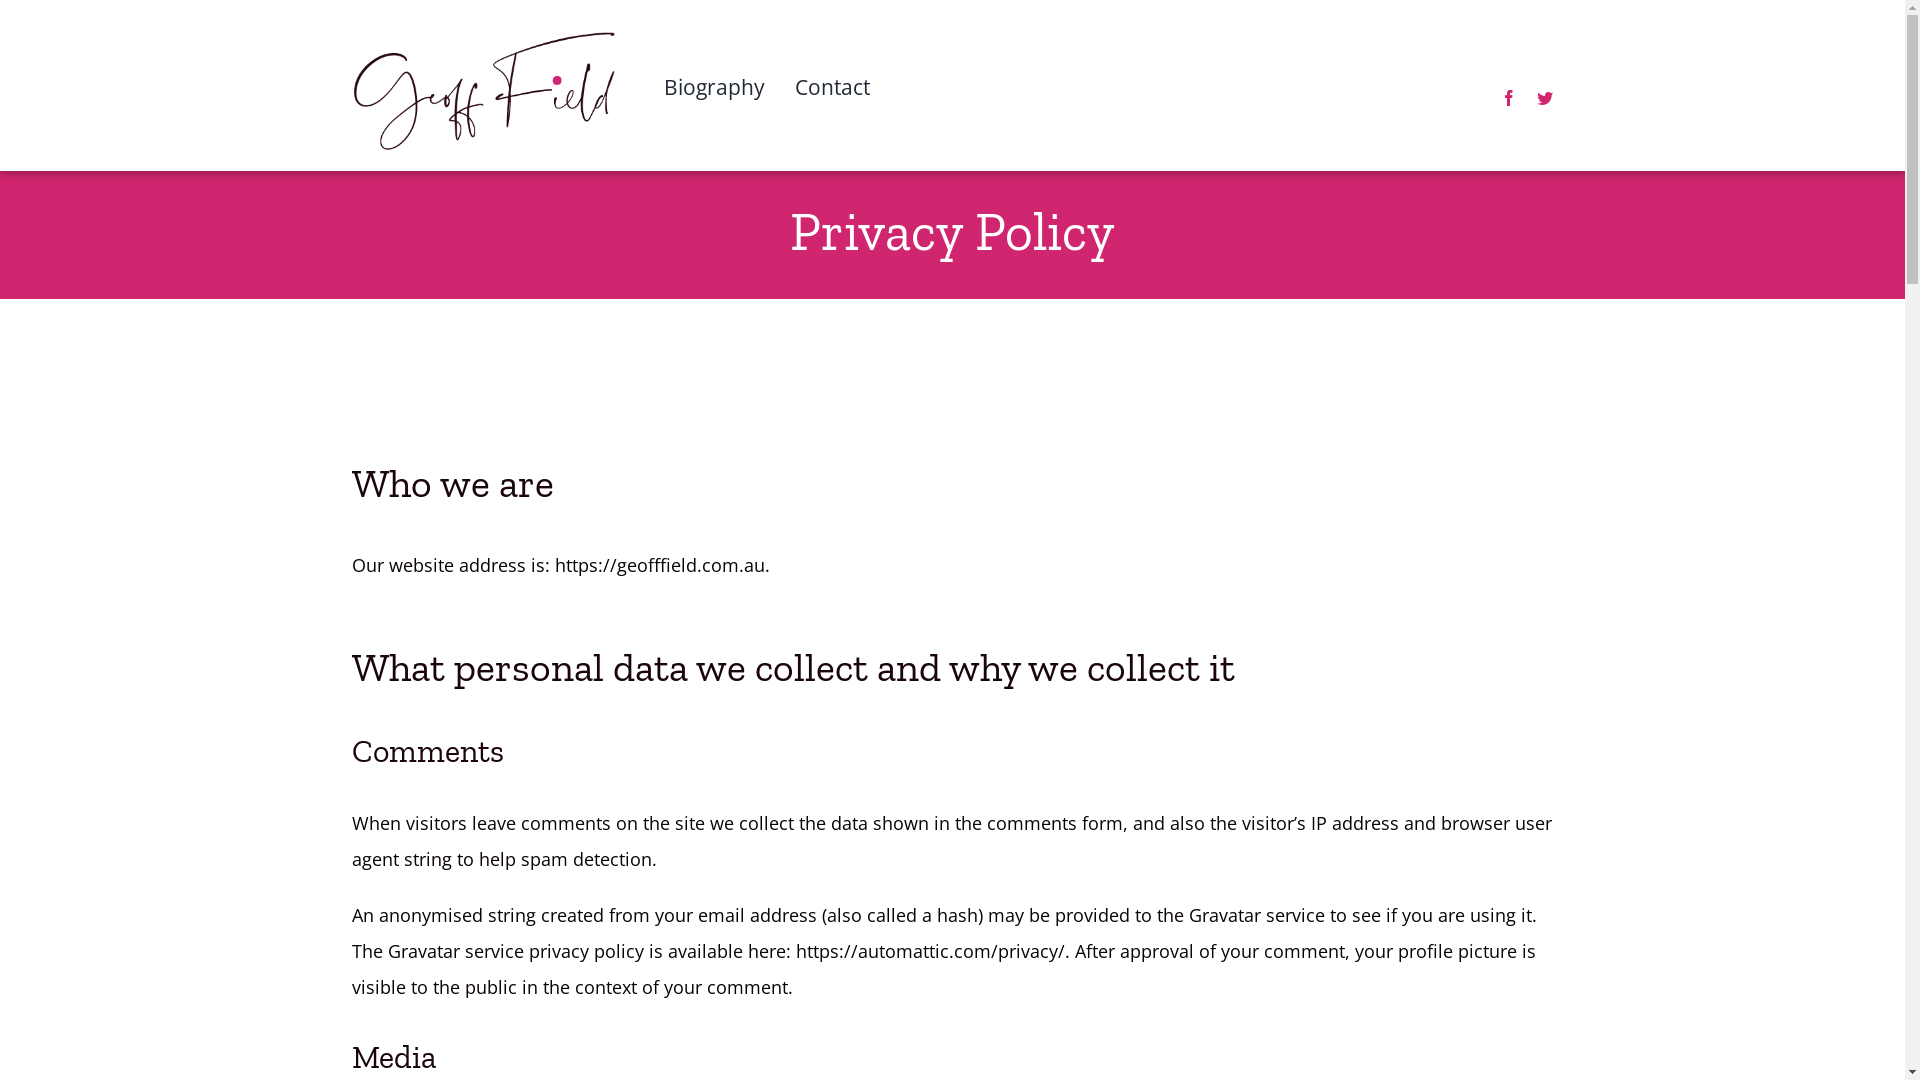 The width and height of the screenshot is (1920, 1080). I want to click on Biography, so click(714, 118).